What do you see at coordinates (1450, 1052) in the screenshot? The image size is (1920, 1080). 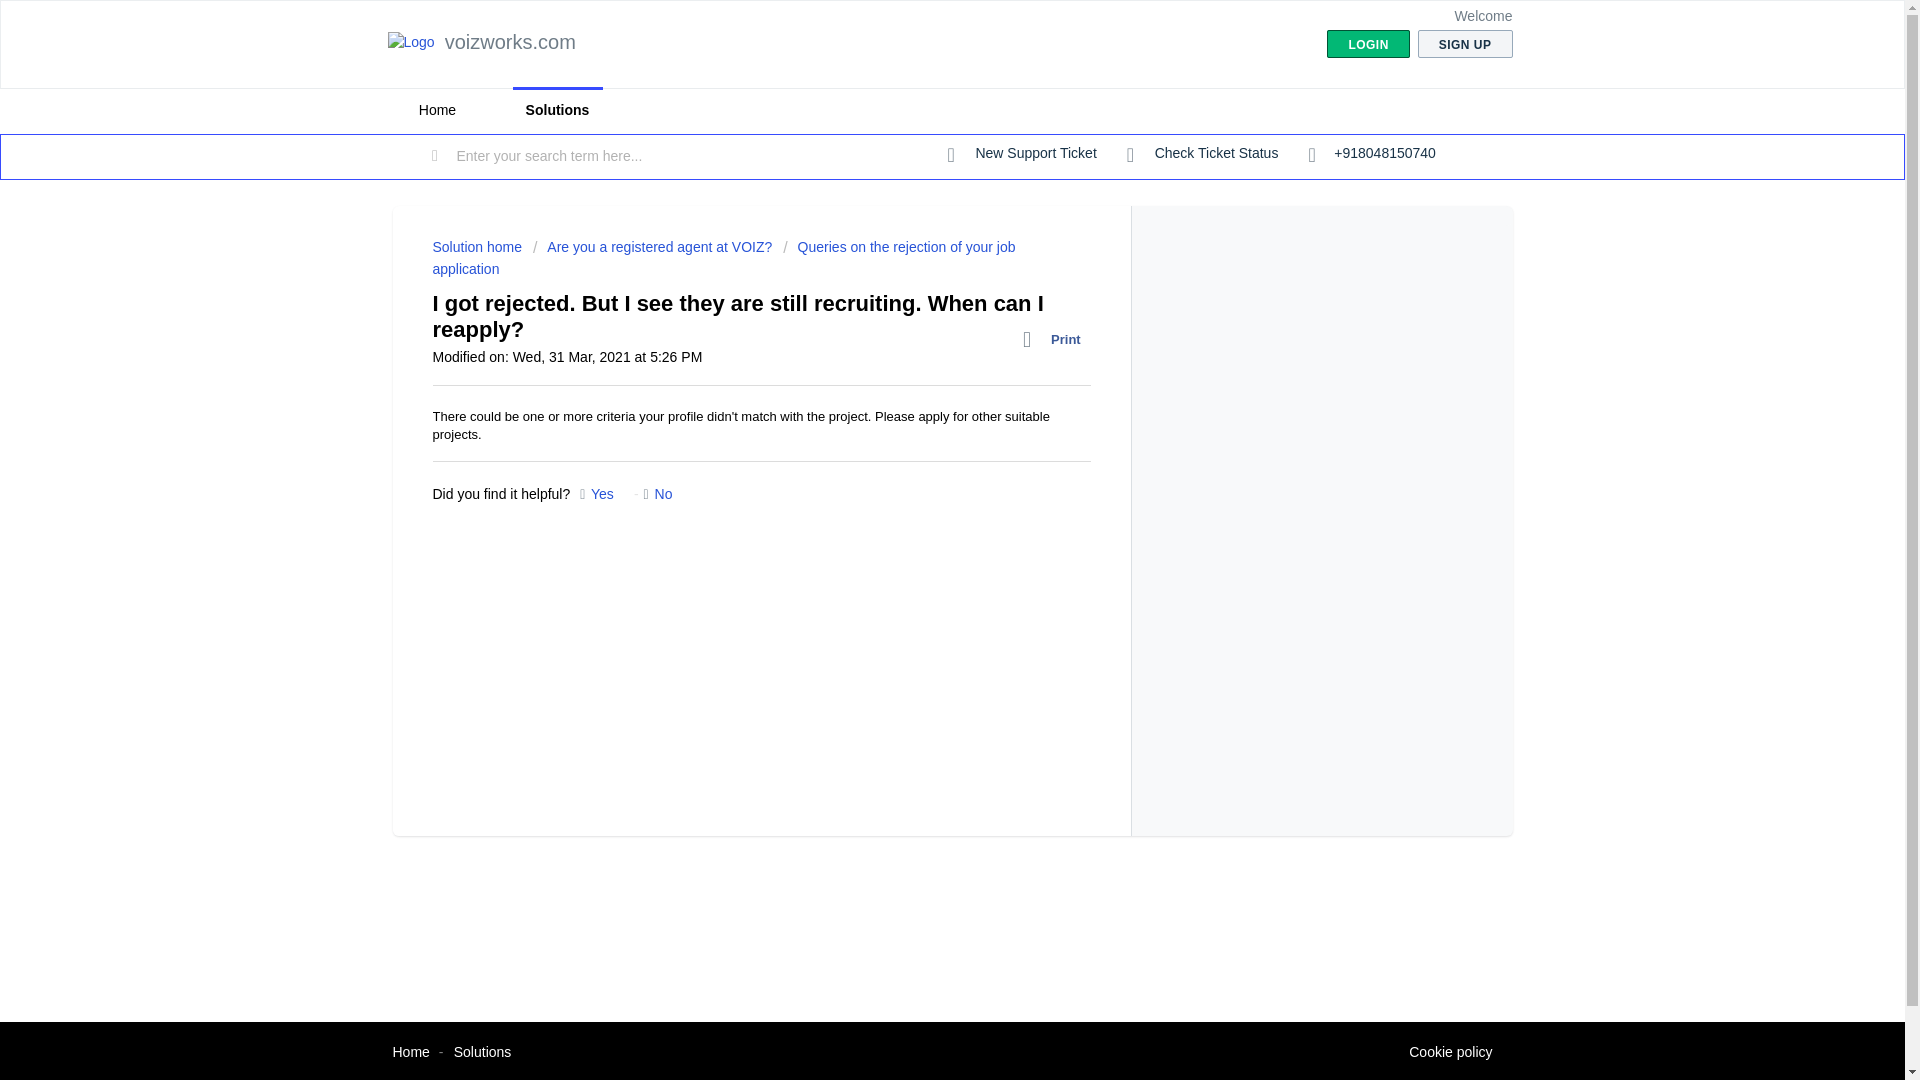 I see `Cookie policy` at bounding box center [1450, 1052].